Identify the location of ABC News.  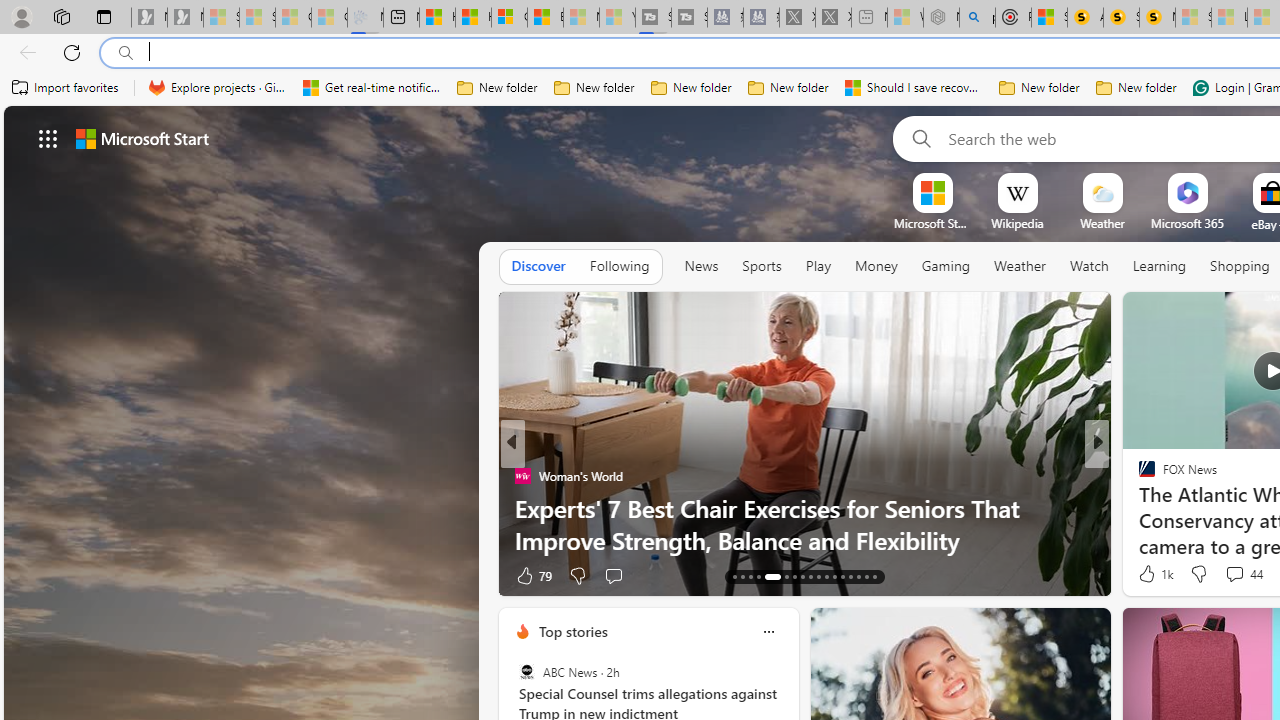
(526, 672).